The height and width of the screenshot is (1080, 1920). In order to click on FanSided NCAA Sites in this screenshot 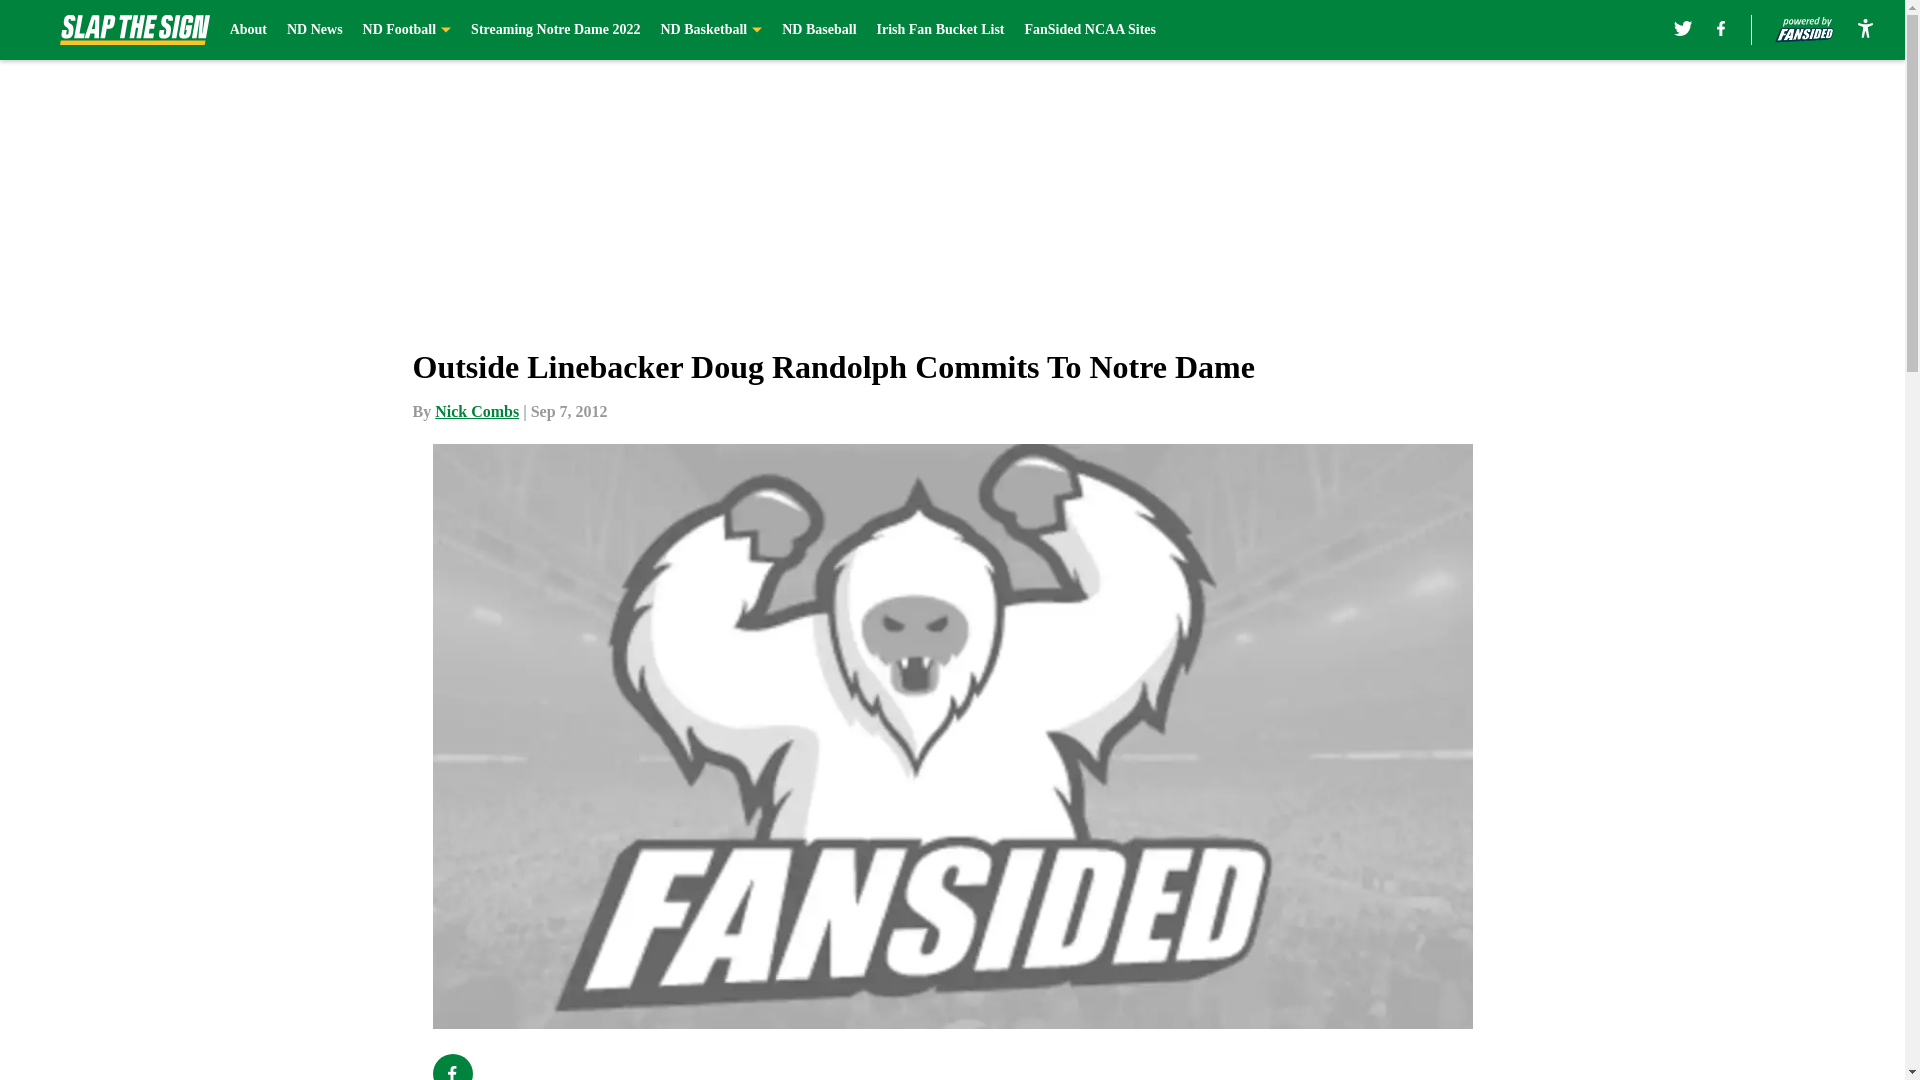, I will do `click(1089, 30)`.